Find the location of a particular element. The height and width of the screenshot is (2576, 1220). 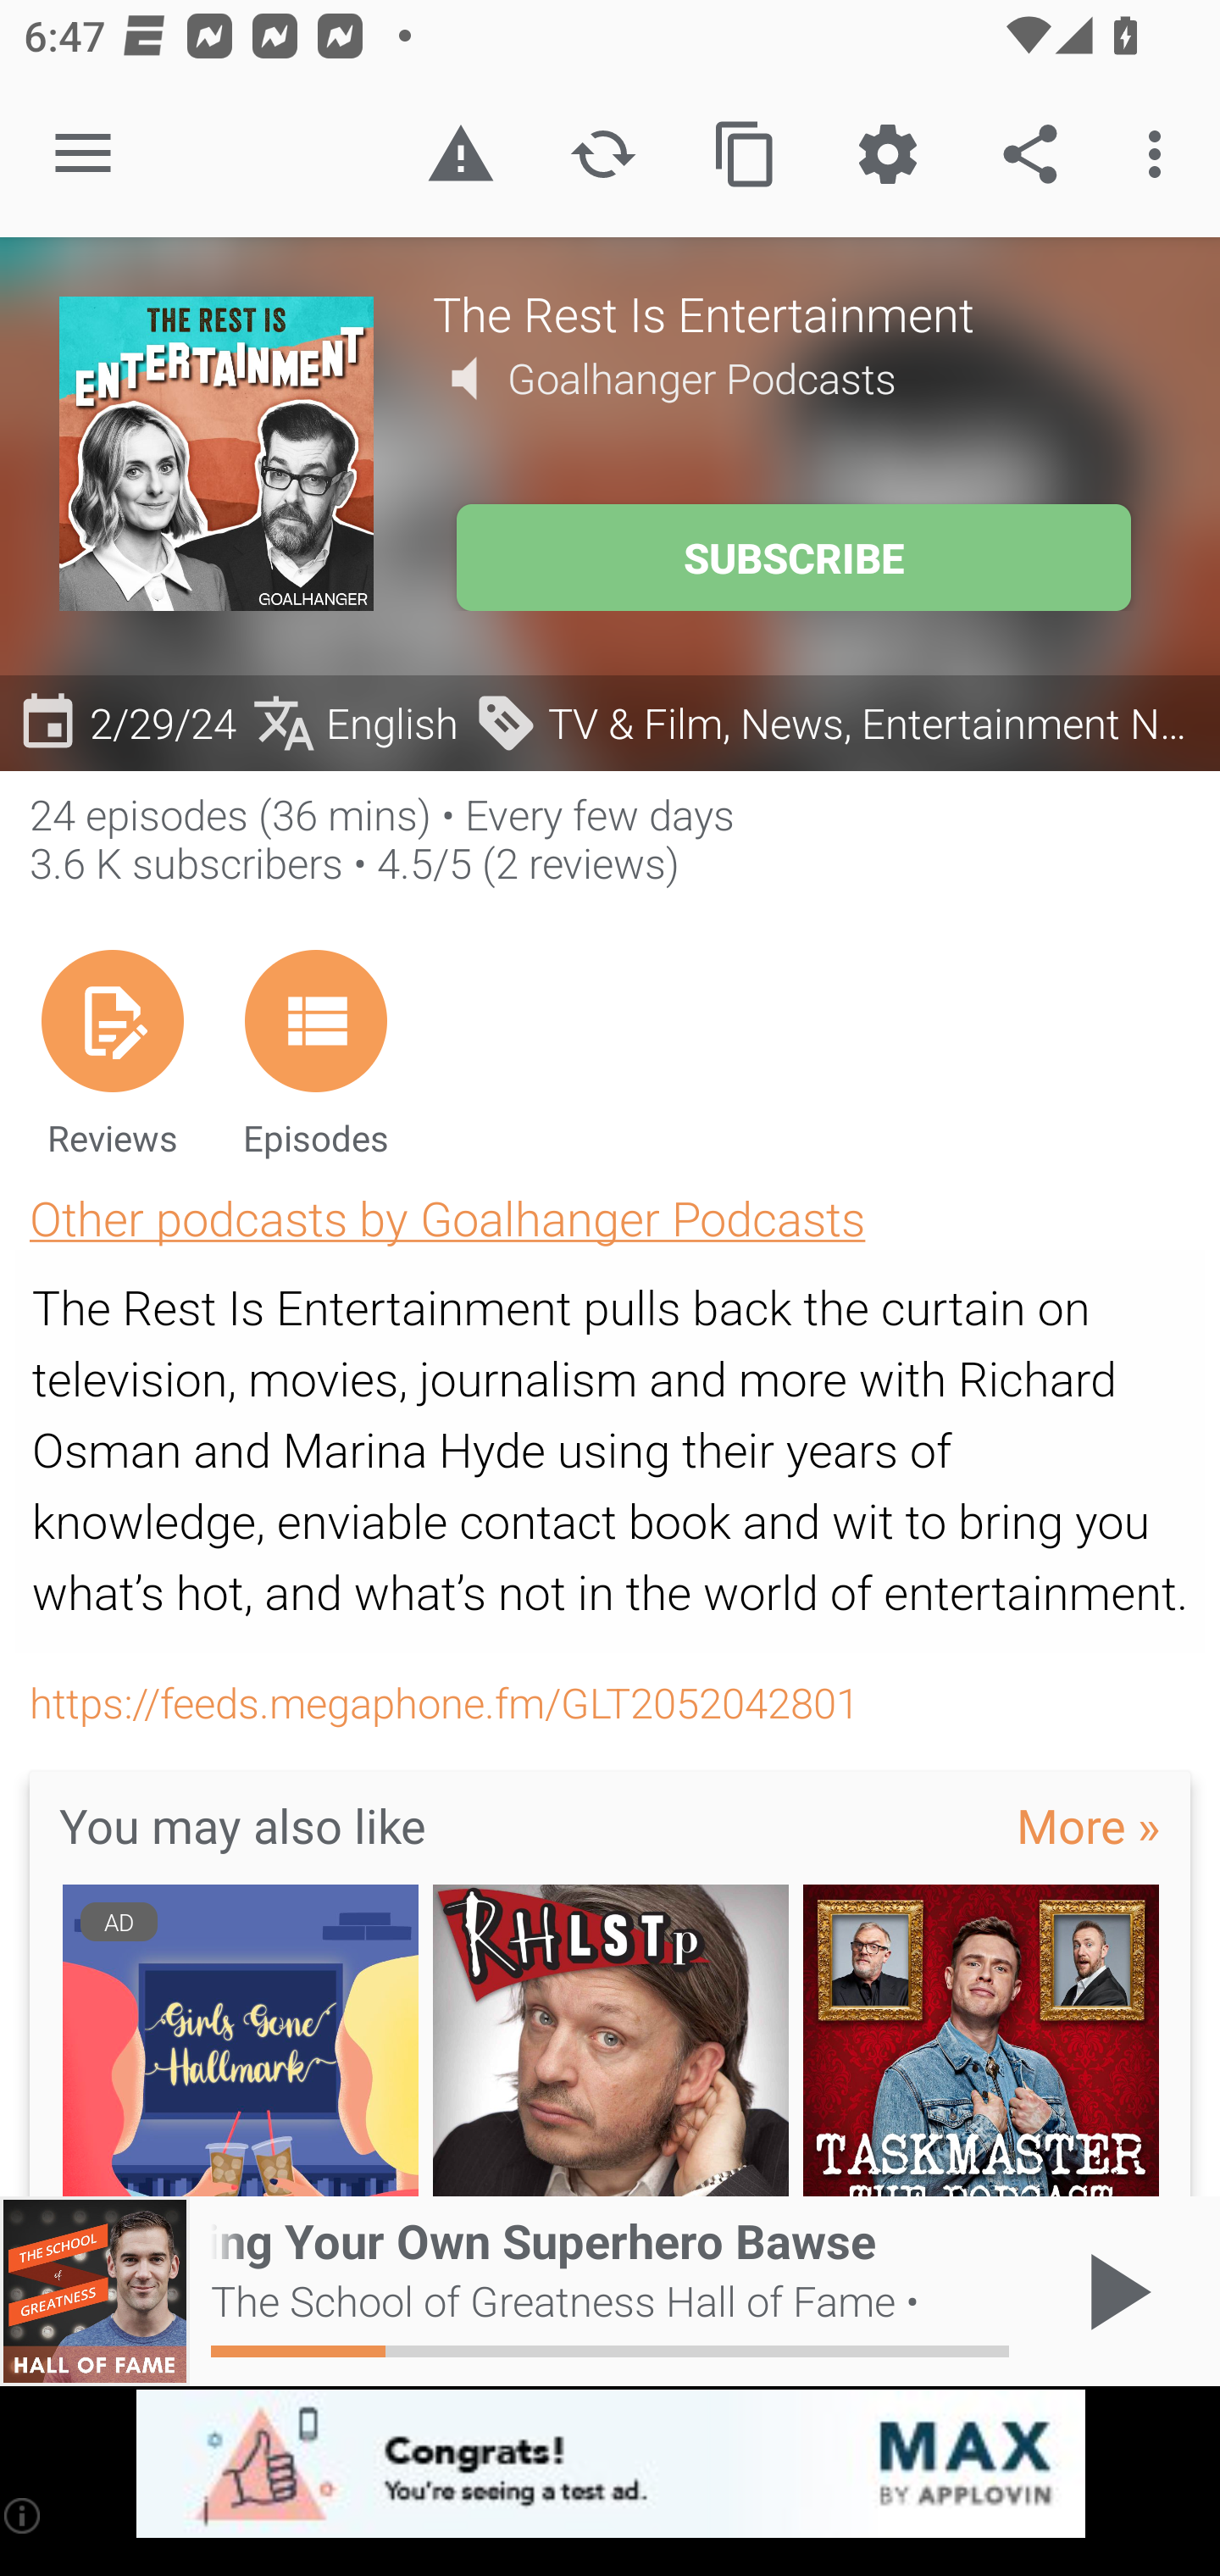

Share the podcast is located at coordinates (1030, 154).